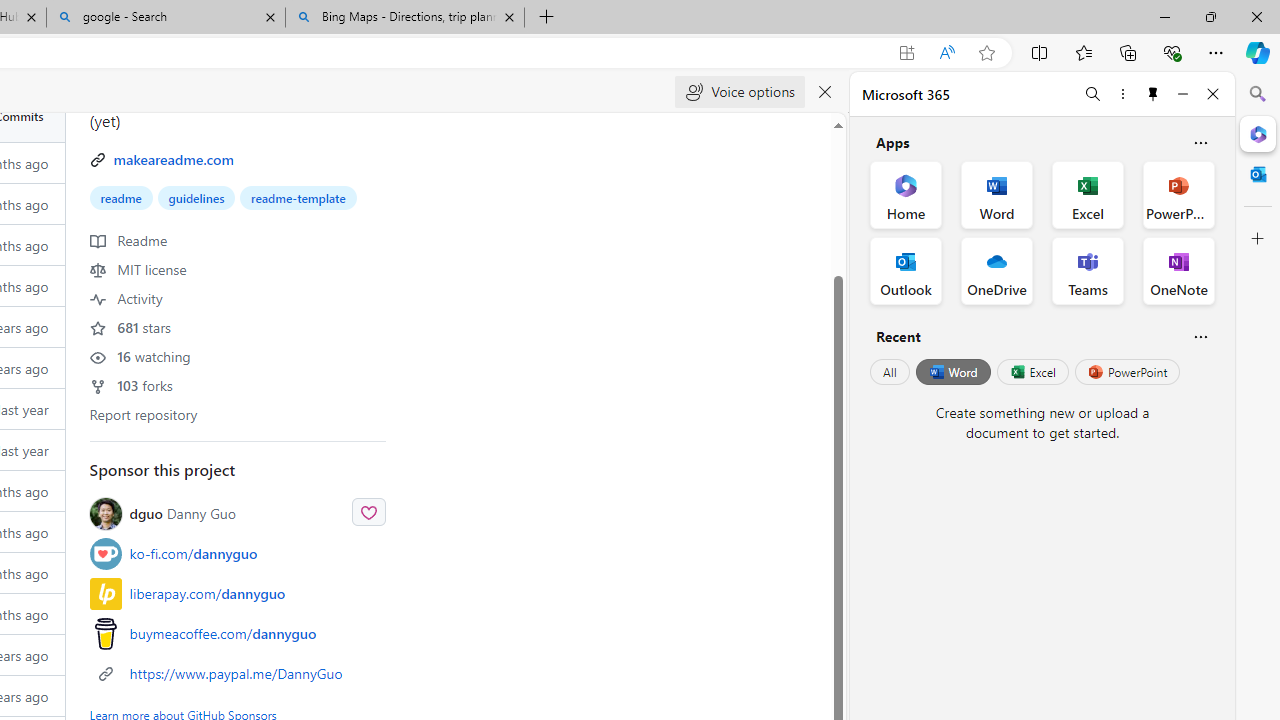  Describe the element at coordinates (144, 414) in the screenshot. I see `Report repository` at that location.